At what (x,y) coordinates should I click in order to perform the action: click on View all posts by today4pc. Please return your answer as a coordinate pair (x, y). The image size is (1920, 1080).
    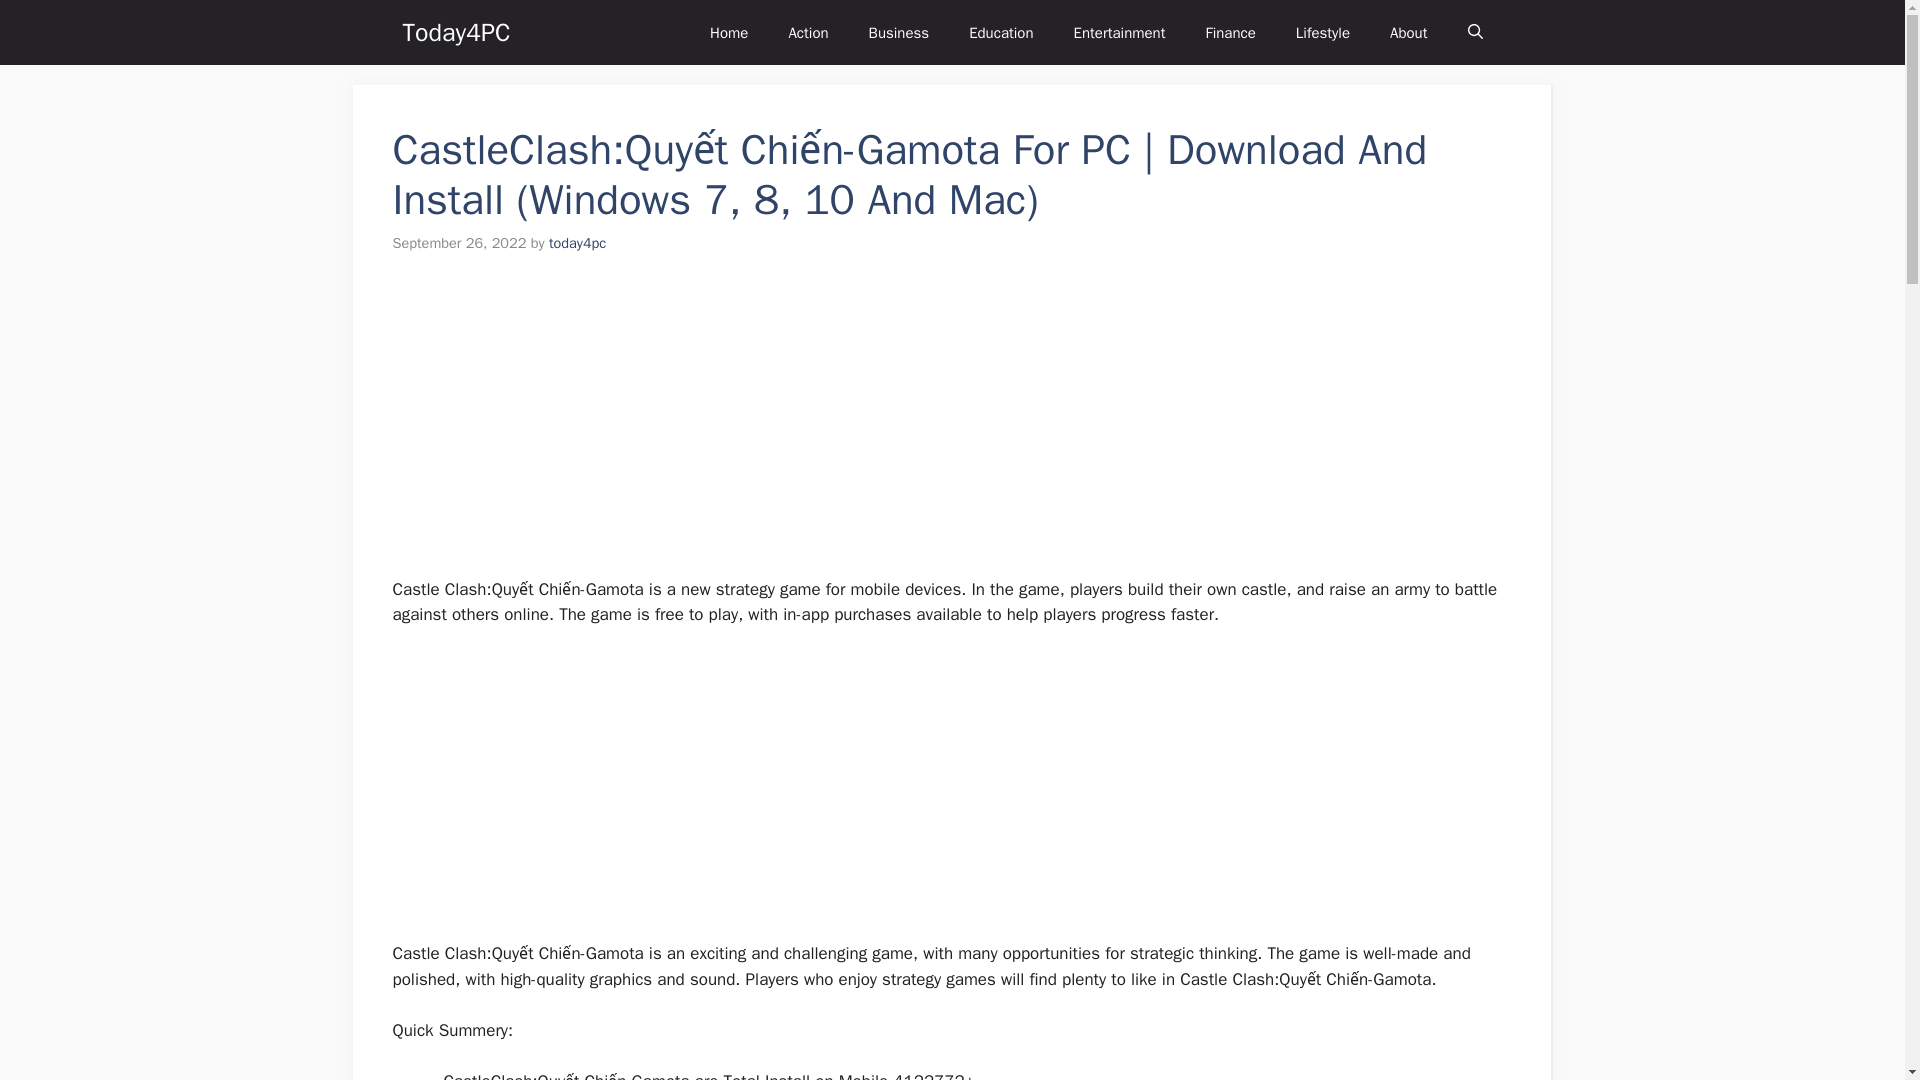
    Looking at the image, I should click on (578, 242).